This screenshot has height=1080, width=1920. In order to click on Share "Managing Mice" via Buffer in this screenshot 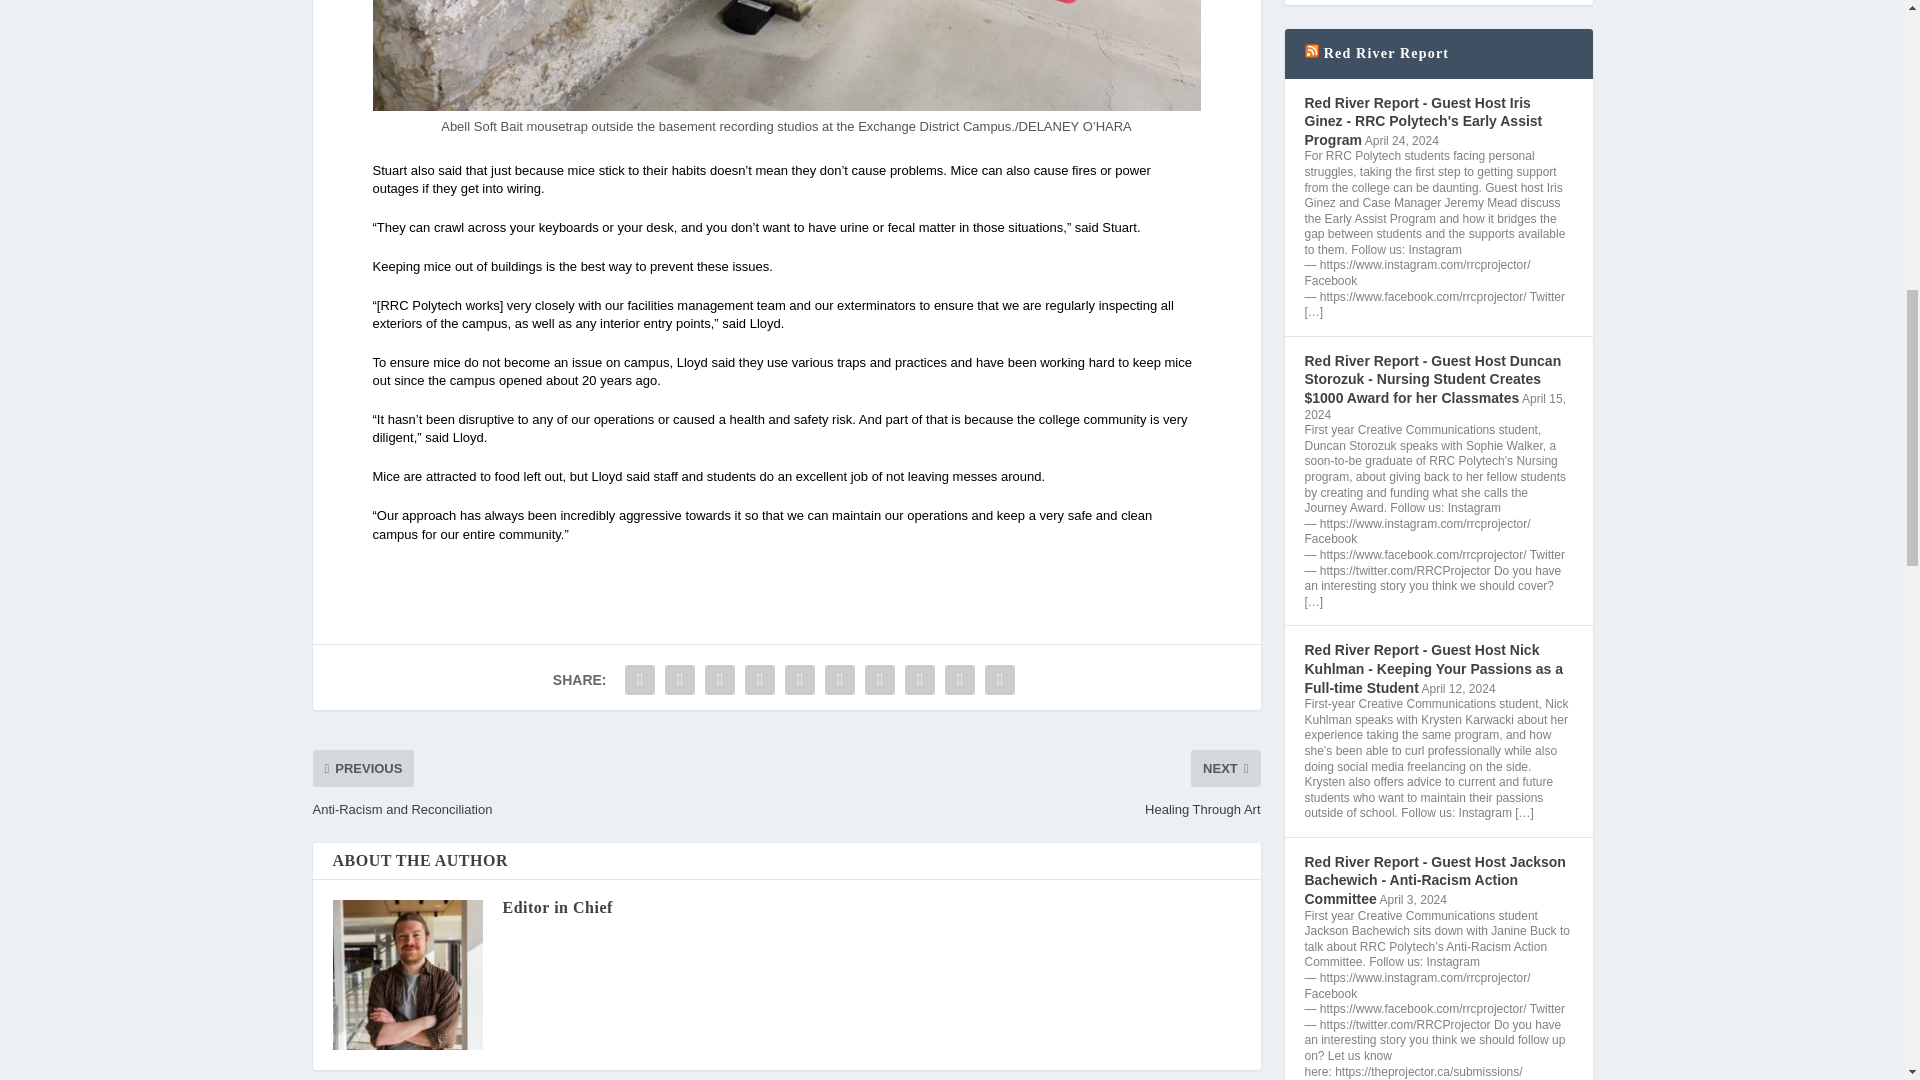, I will do `click(880, 679)`.